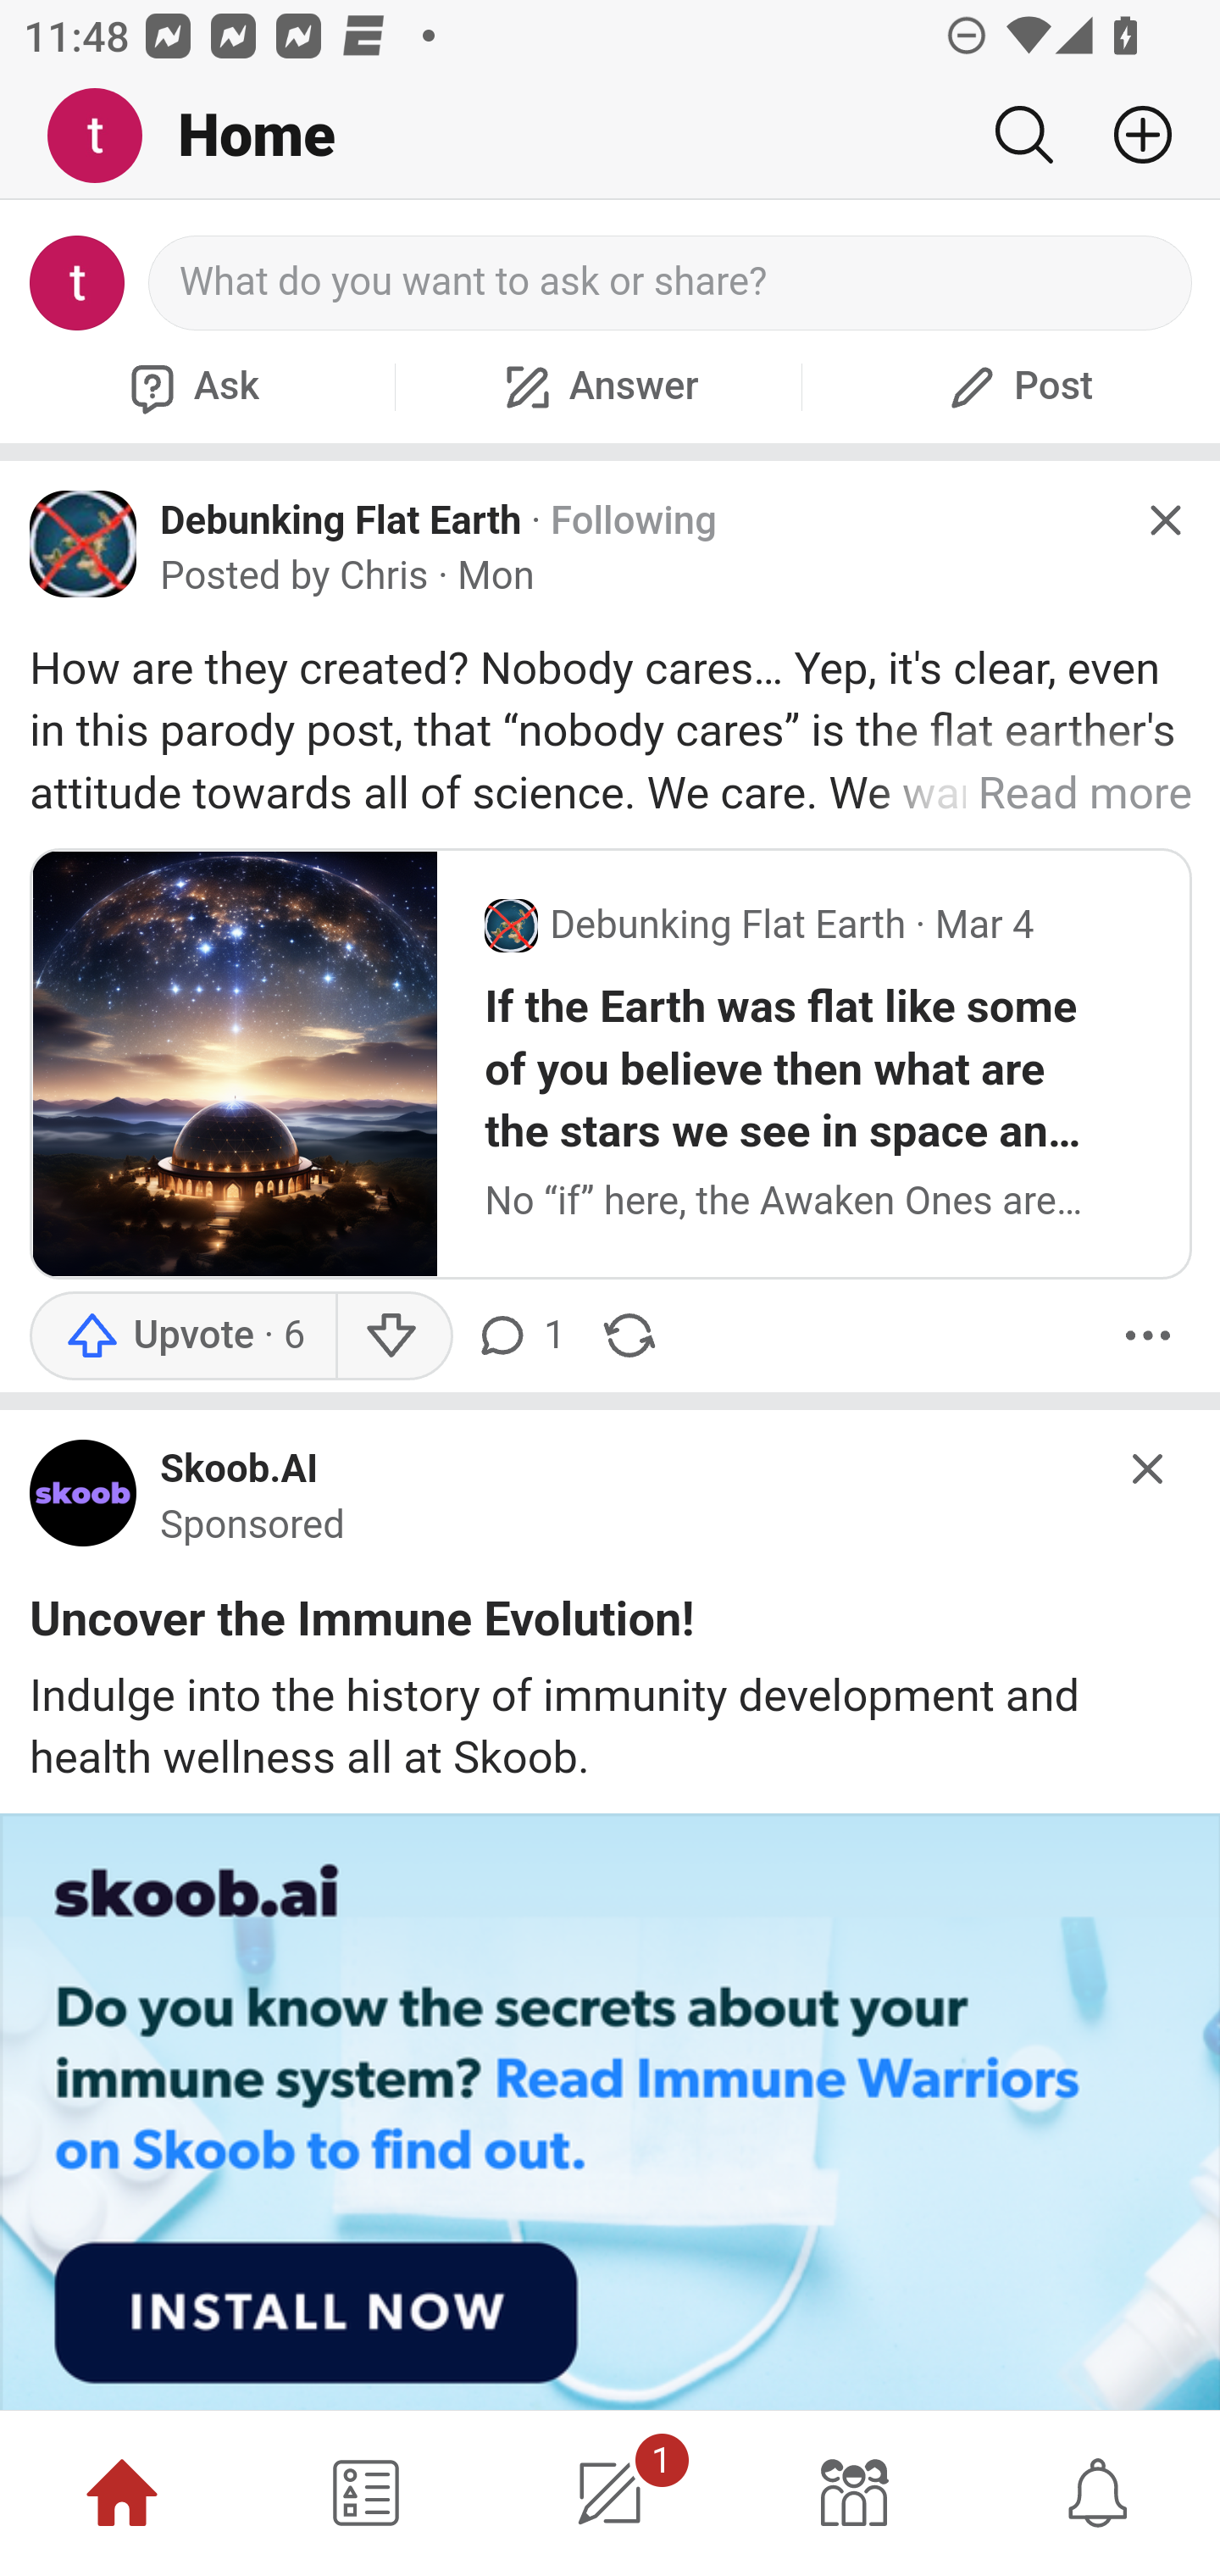 The height and width of the screenshot is (2576, 1220). What do you see at coordinates (1149, 1468) in the screenshot?
I see `Hide` at bounding box center [1149, 1468].